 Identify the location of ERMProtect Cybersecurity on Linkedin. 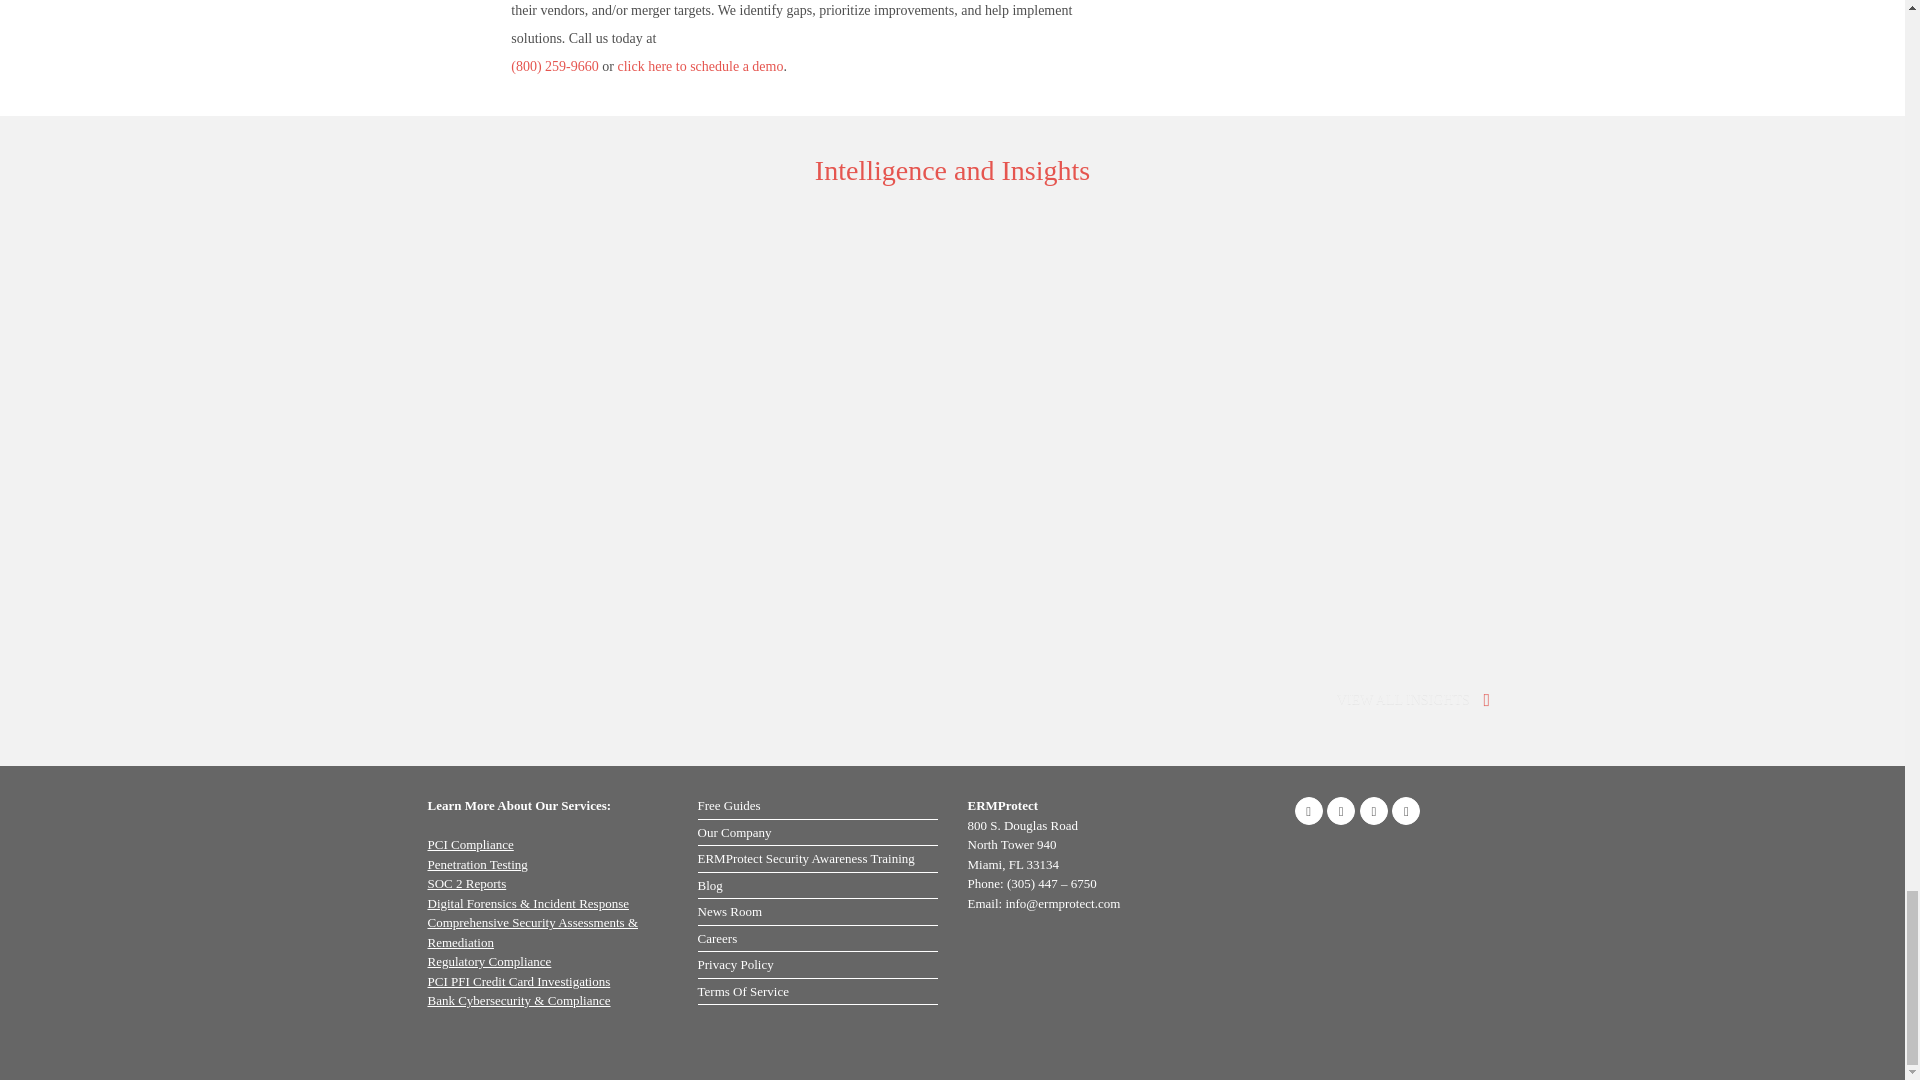
(1340, 811).